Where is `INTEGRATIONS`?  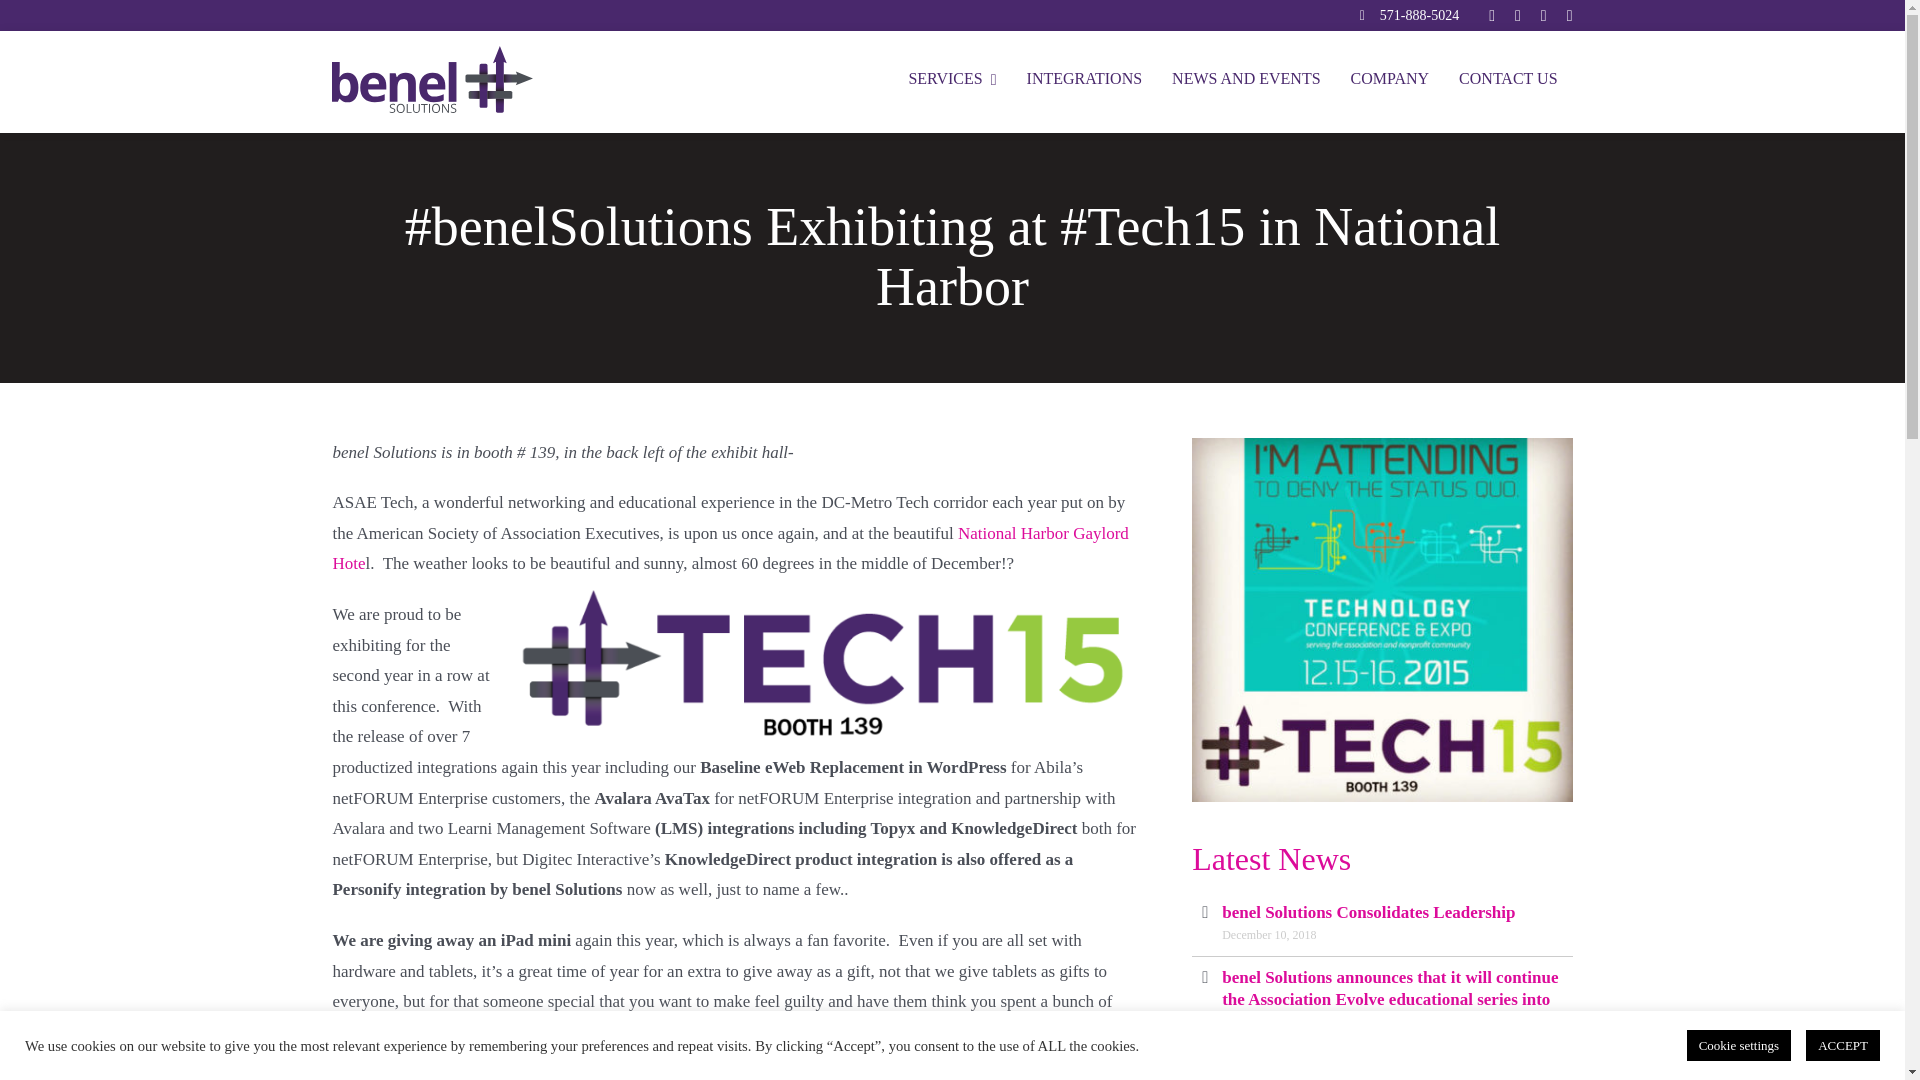
INTEGRATIONS is located at coordinates (1084, 81).